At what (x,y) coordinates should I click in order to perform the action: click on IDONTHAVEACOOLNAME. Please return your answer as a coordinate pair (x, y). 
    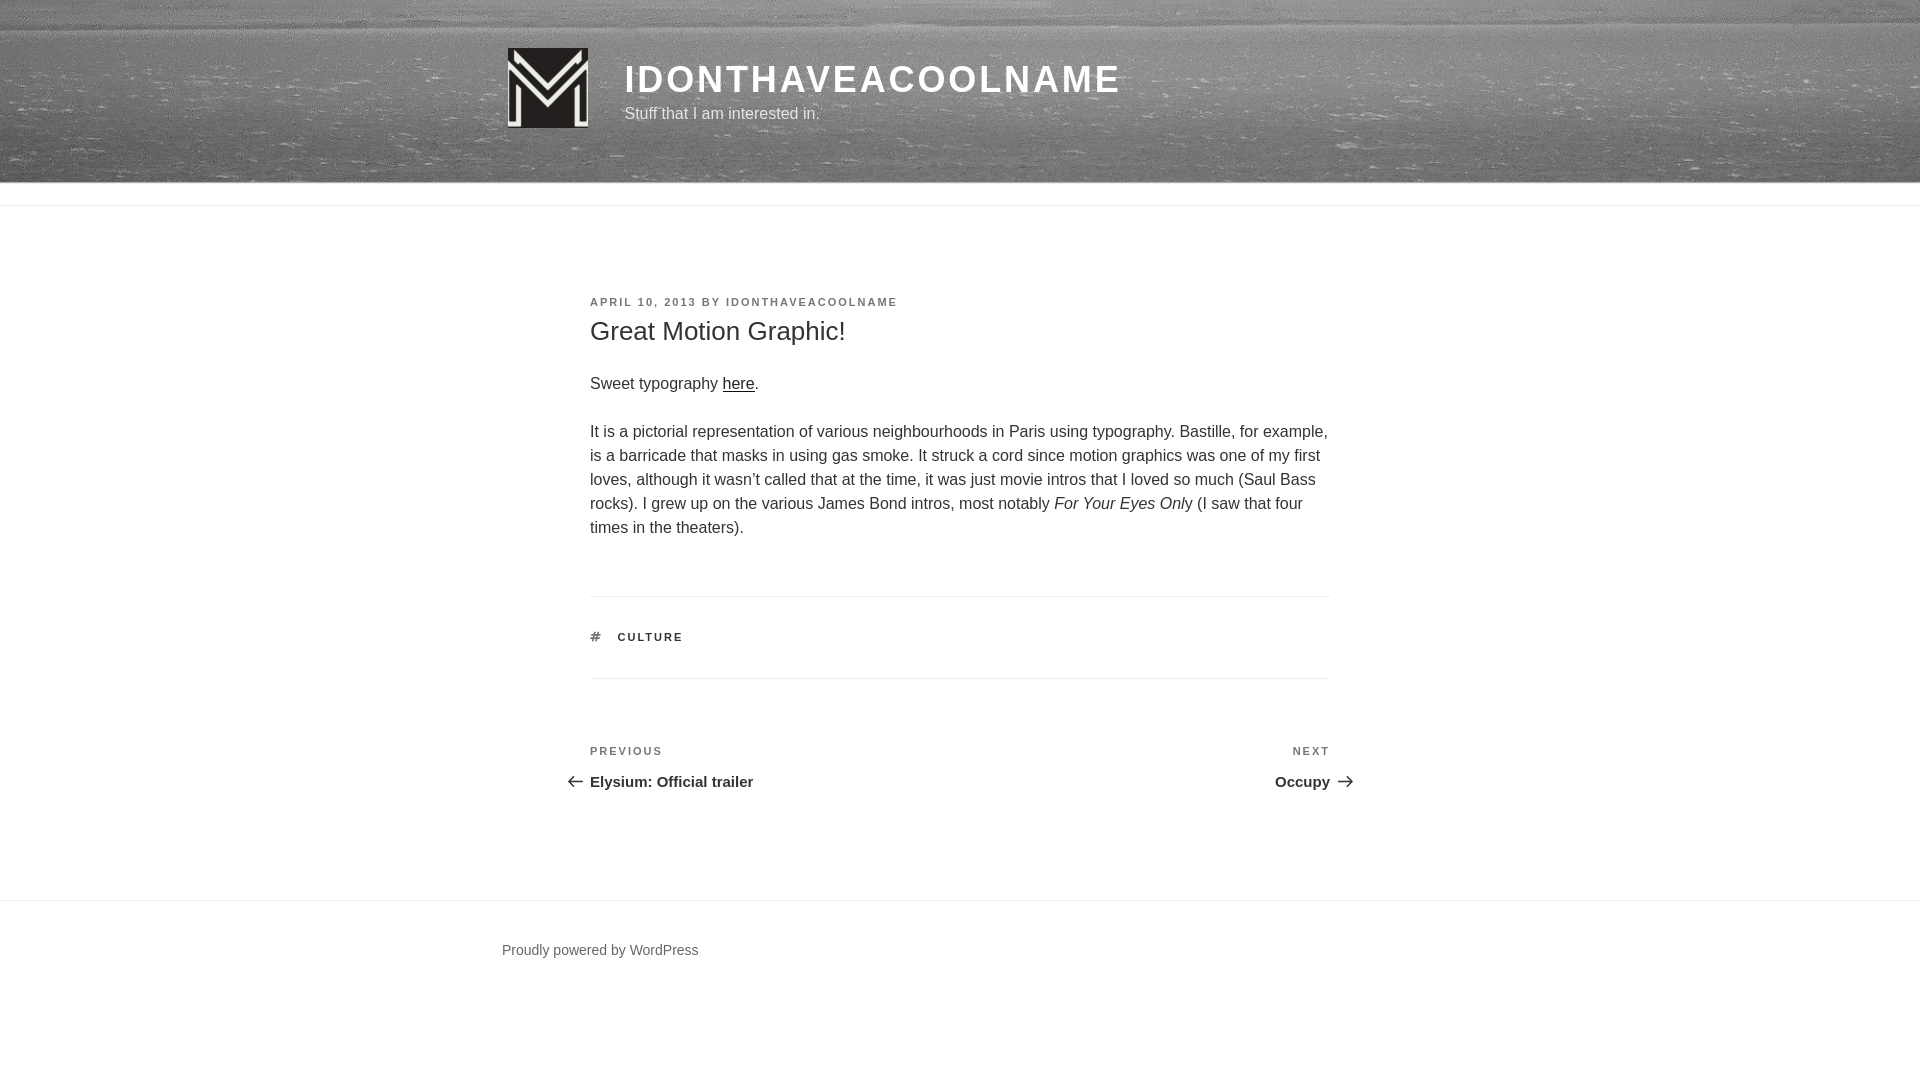
    Looking at the image, I should click on (642, 301).